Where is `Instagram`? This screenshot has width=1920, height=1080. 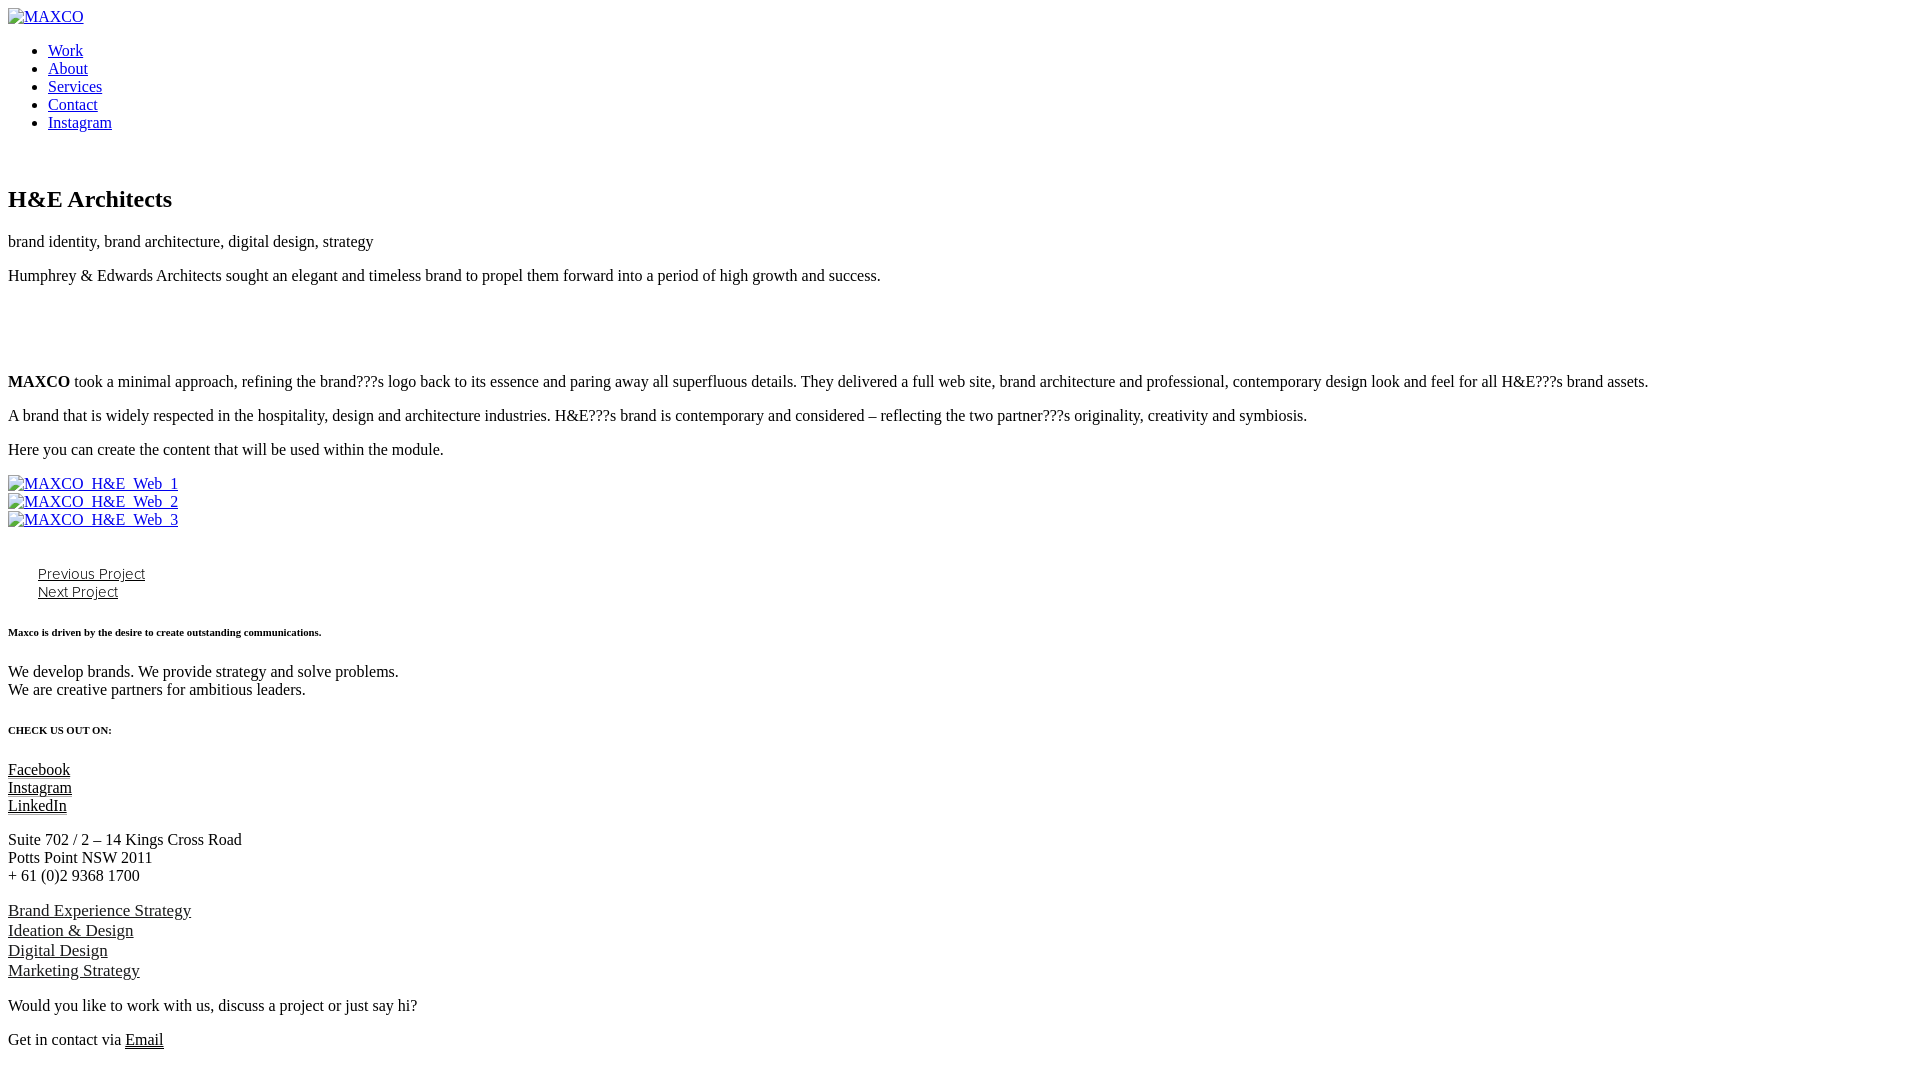
Instagram is located at coordinates (80, 122).